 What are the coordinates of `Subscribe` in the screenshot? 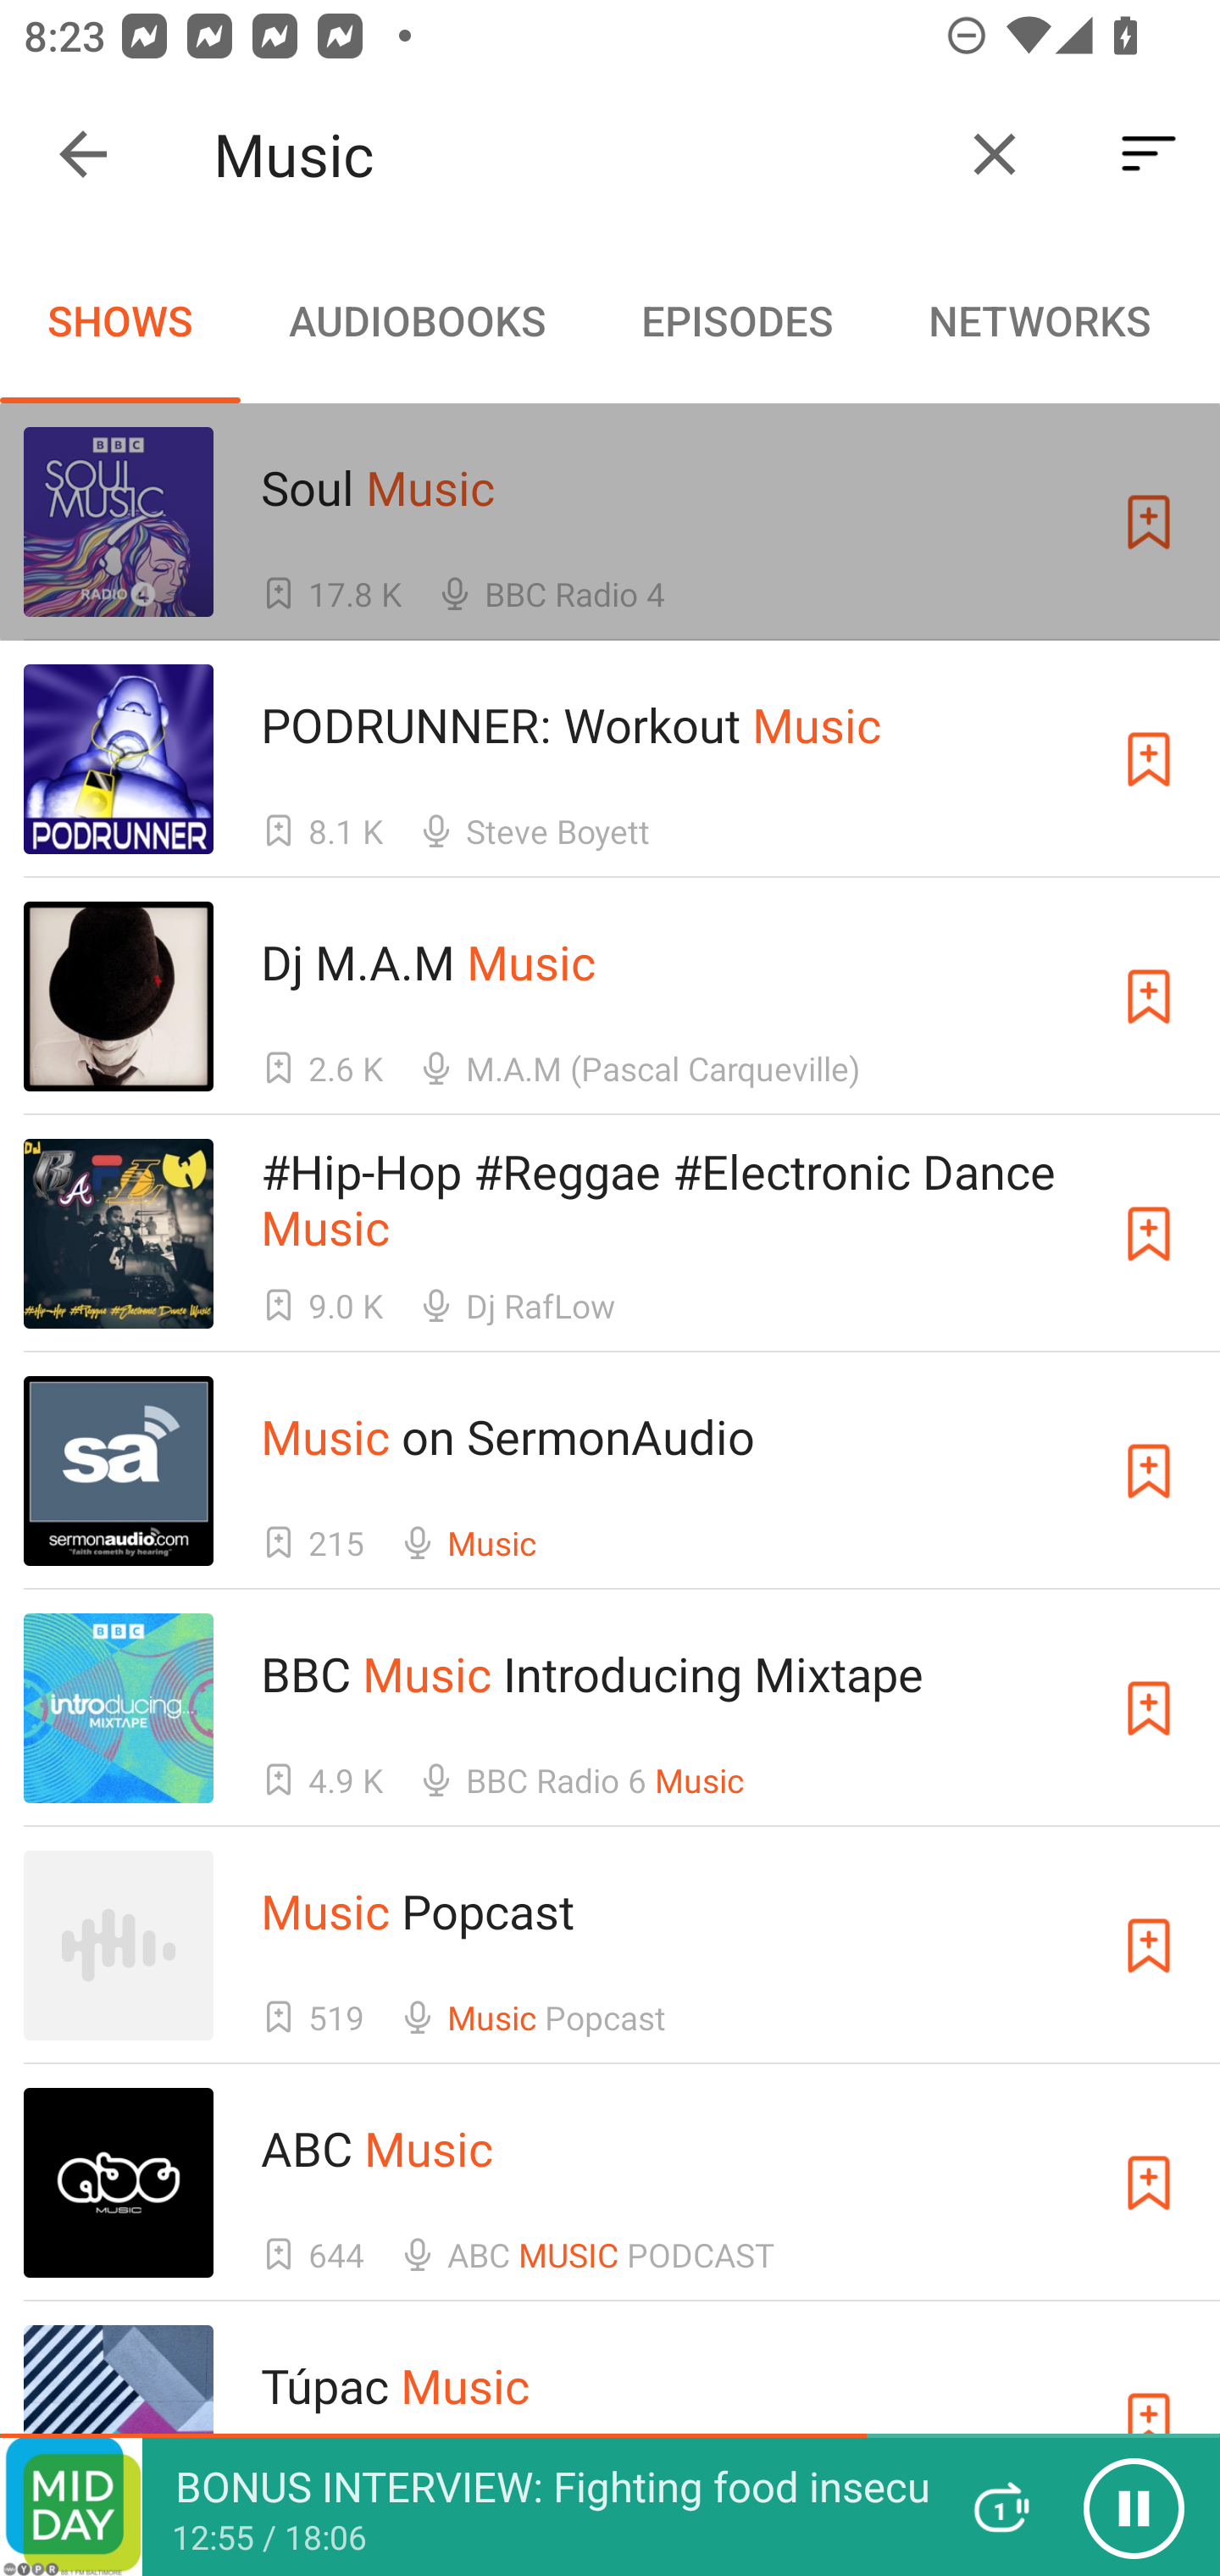 It's located at (1149, 521).